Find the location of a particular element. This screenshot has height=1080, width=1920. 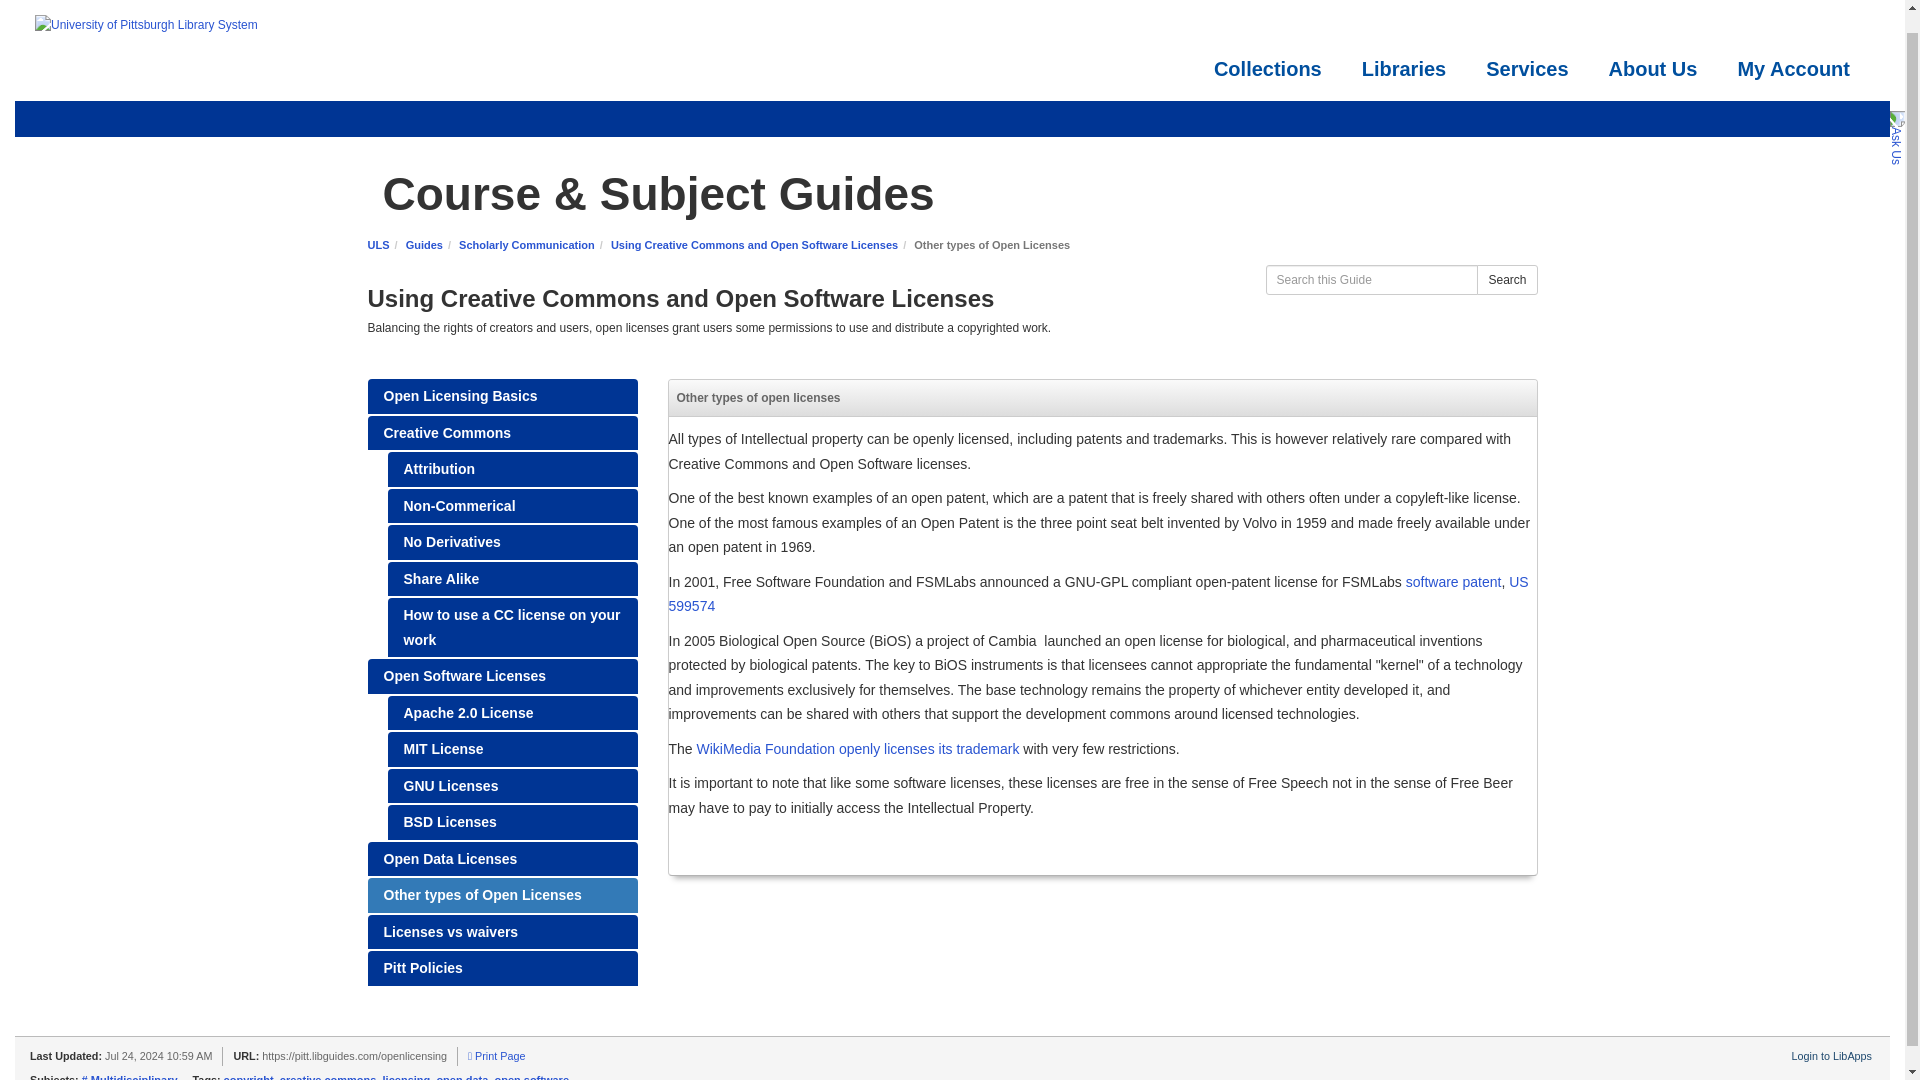

Share Alike is located at coordinates (512, 579).